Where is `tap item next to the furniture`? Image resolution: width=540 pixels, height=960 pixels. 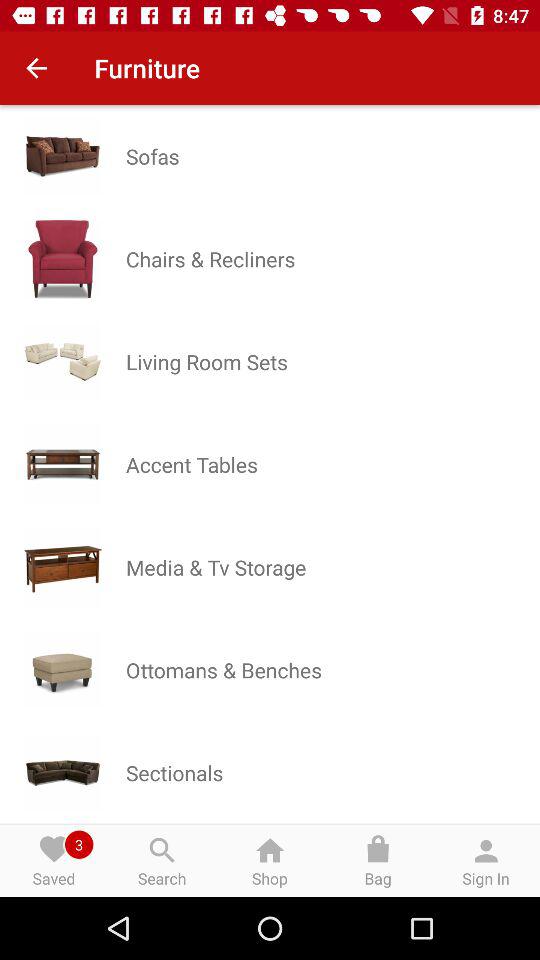 tap item next to the furniture is located at coordinates (36, 68).